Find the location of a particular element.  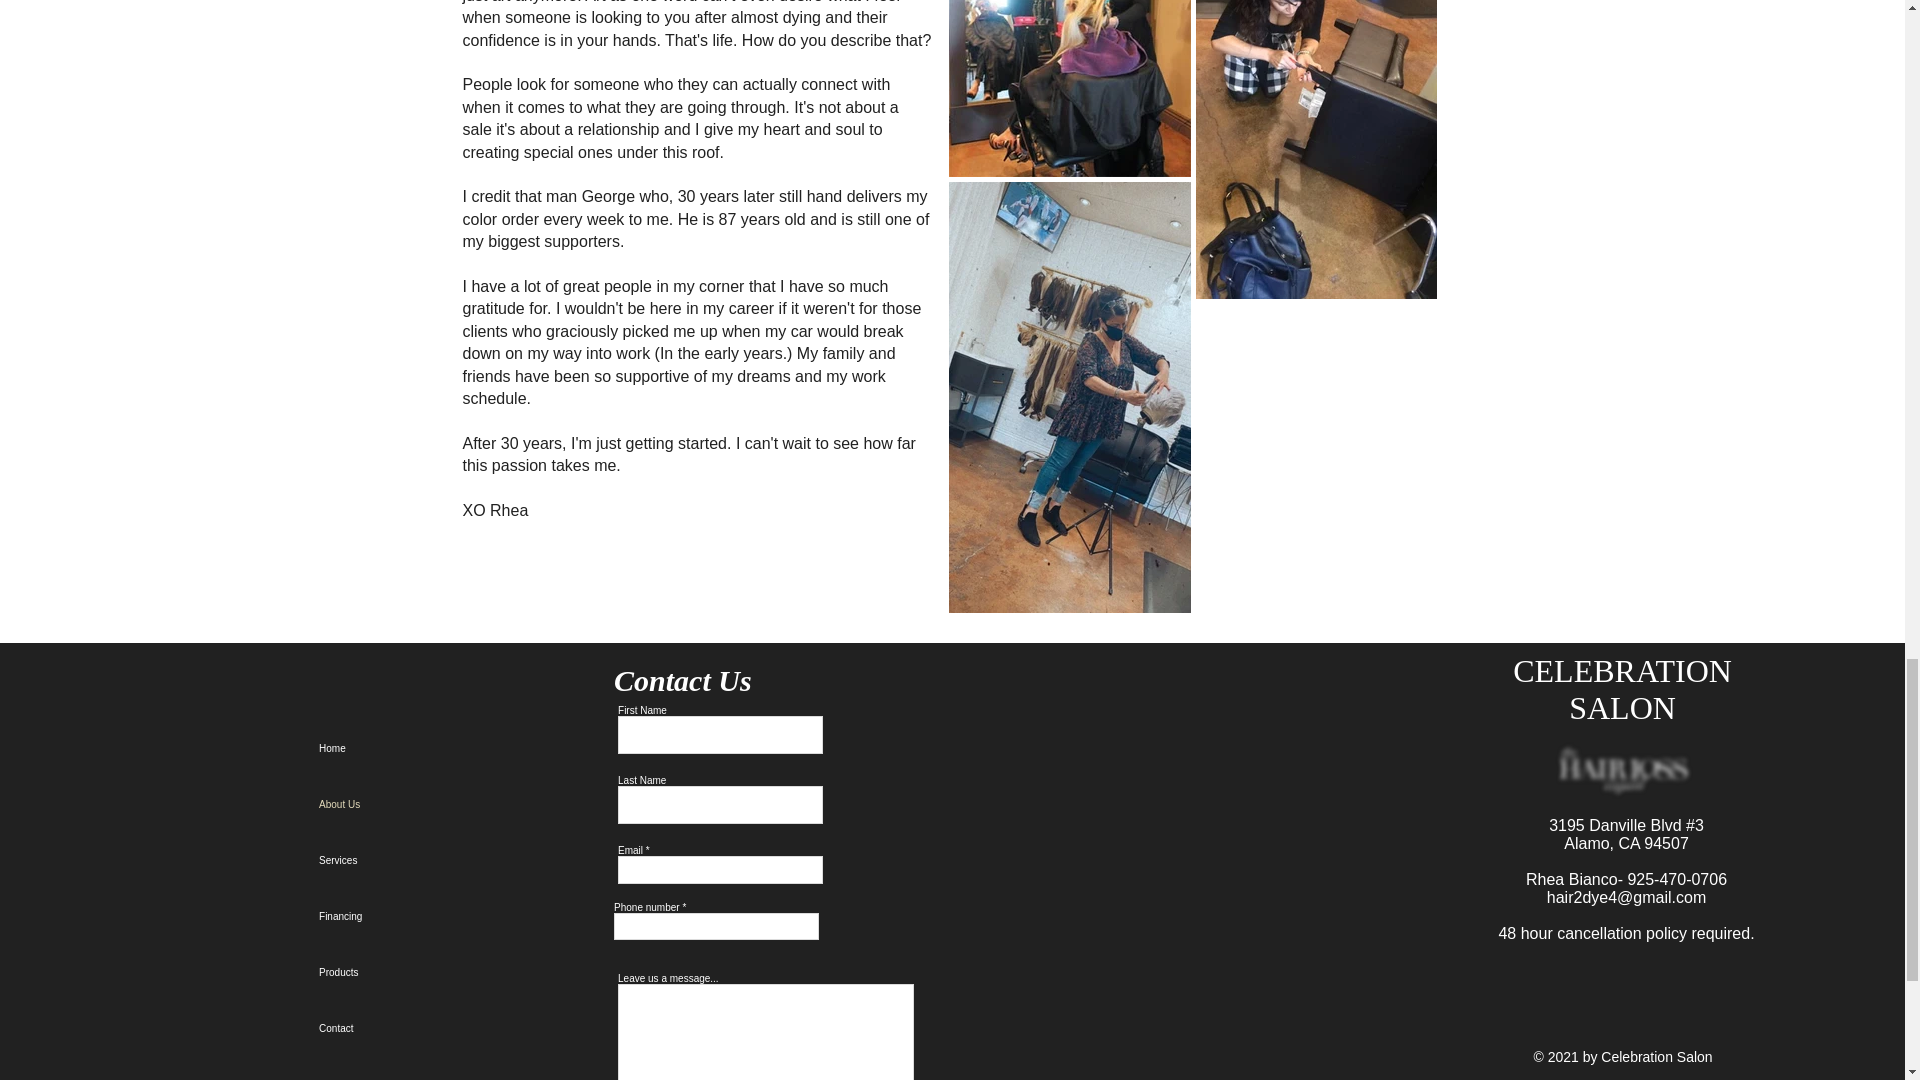

Financing is located at coordinates (411, 916).